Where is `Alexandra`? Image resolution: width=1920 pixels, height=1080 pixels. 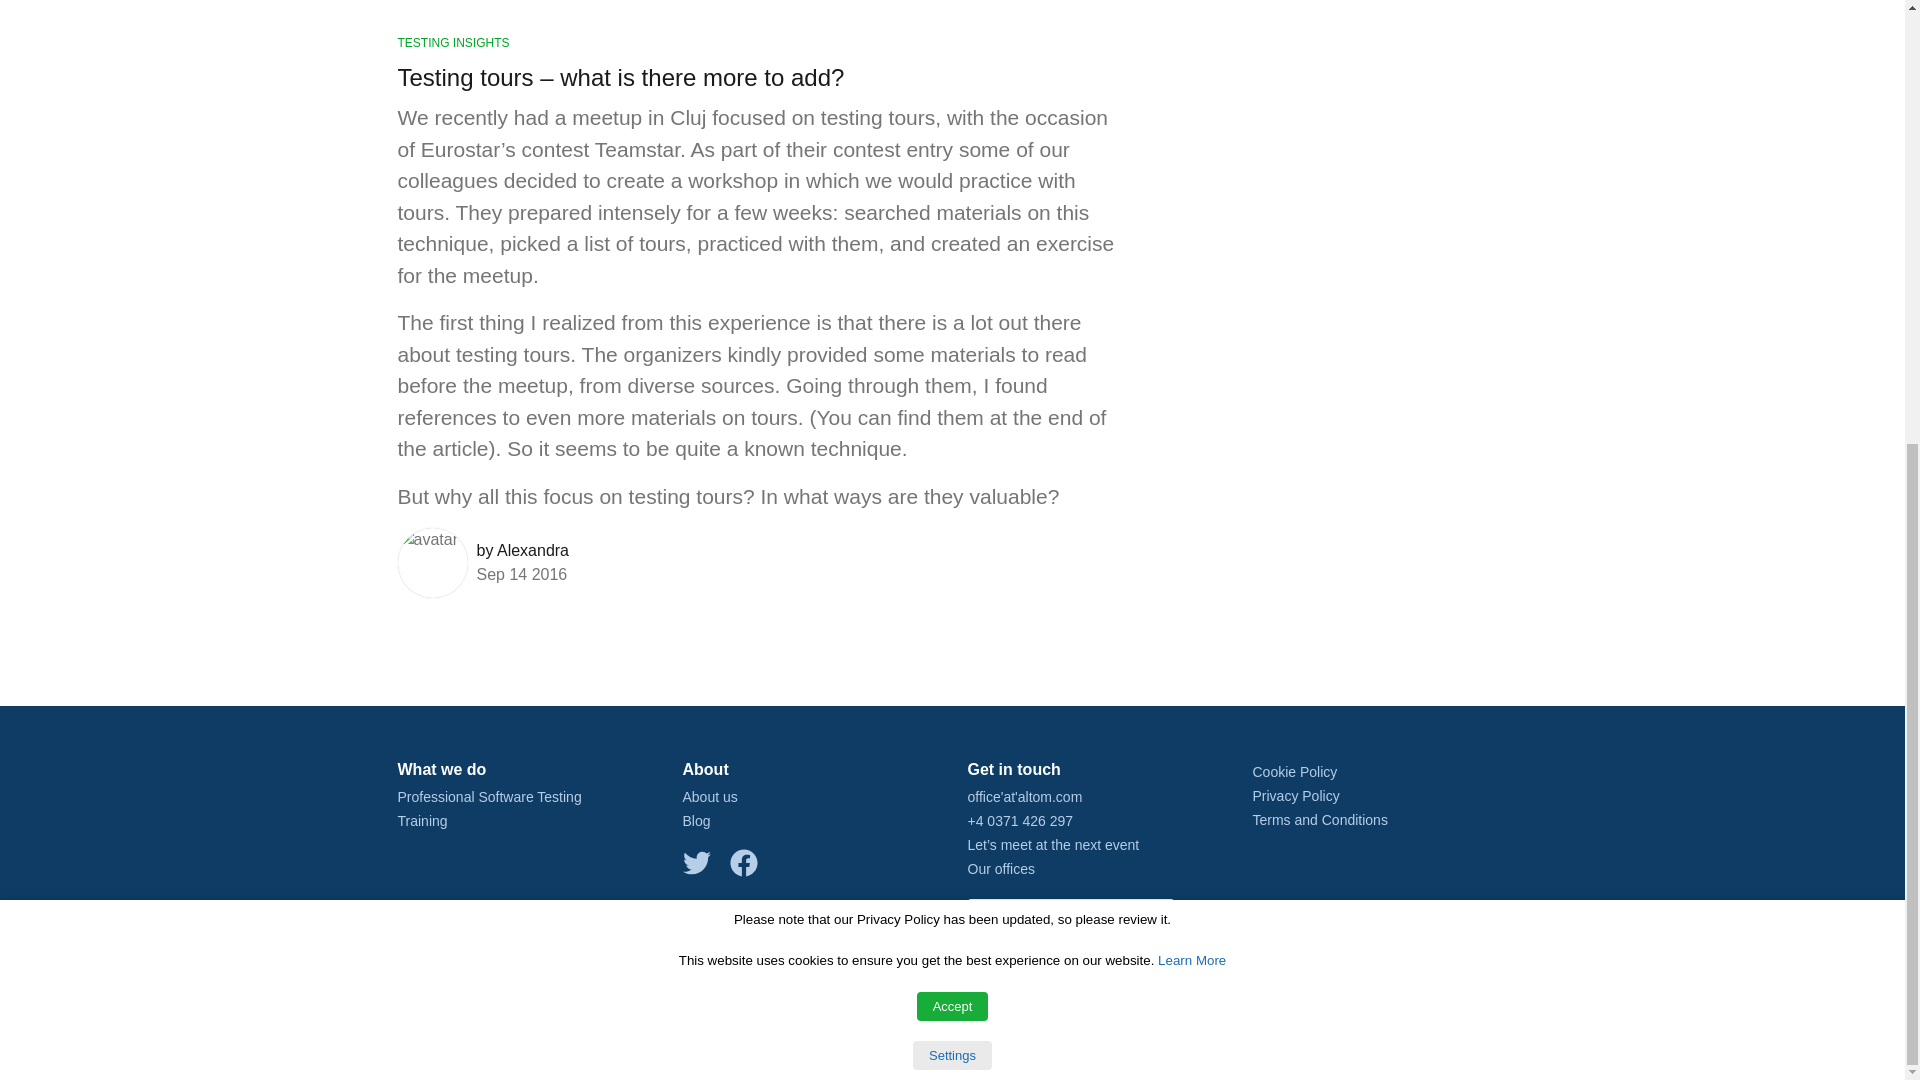
Alexandra is located at coordinates (532, 550).